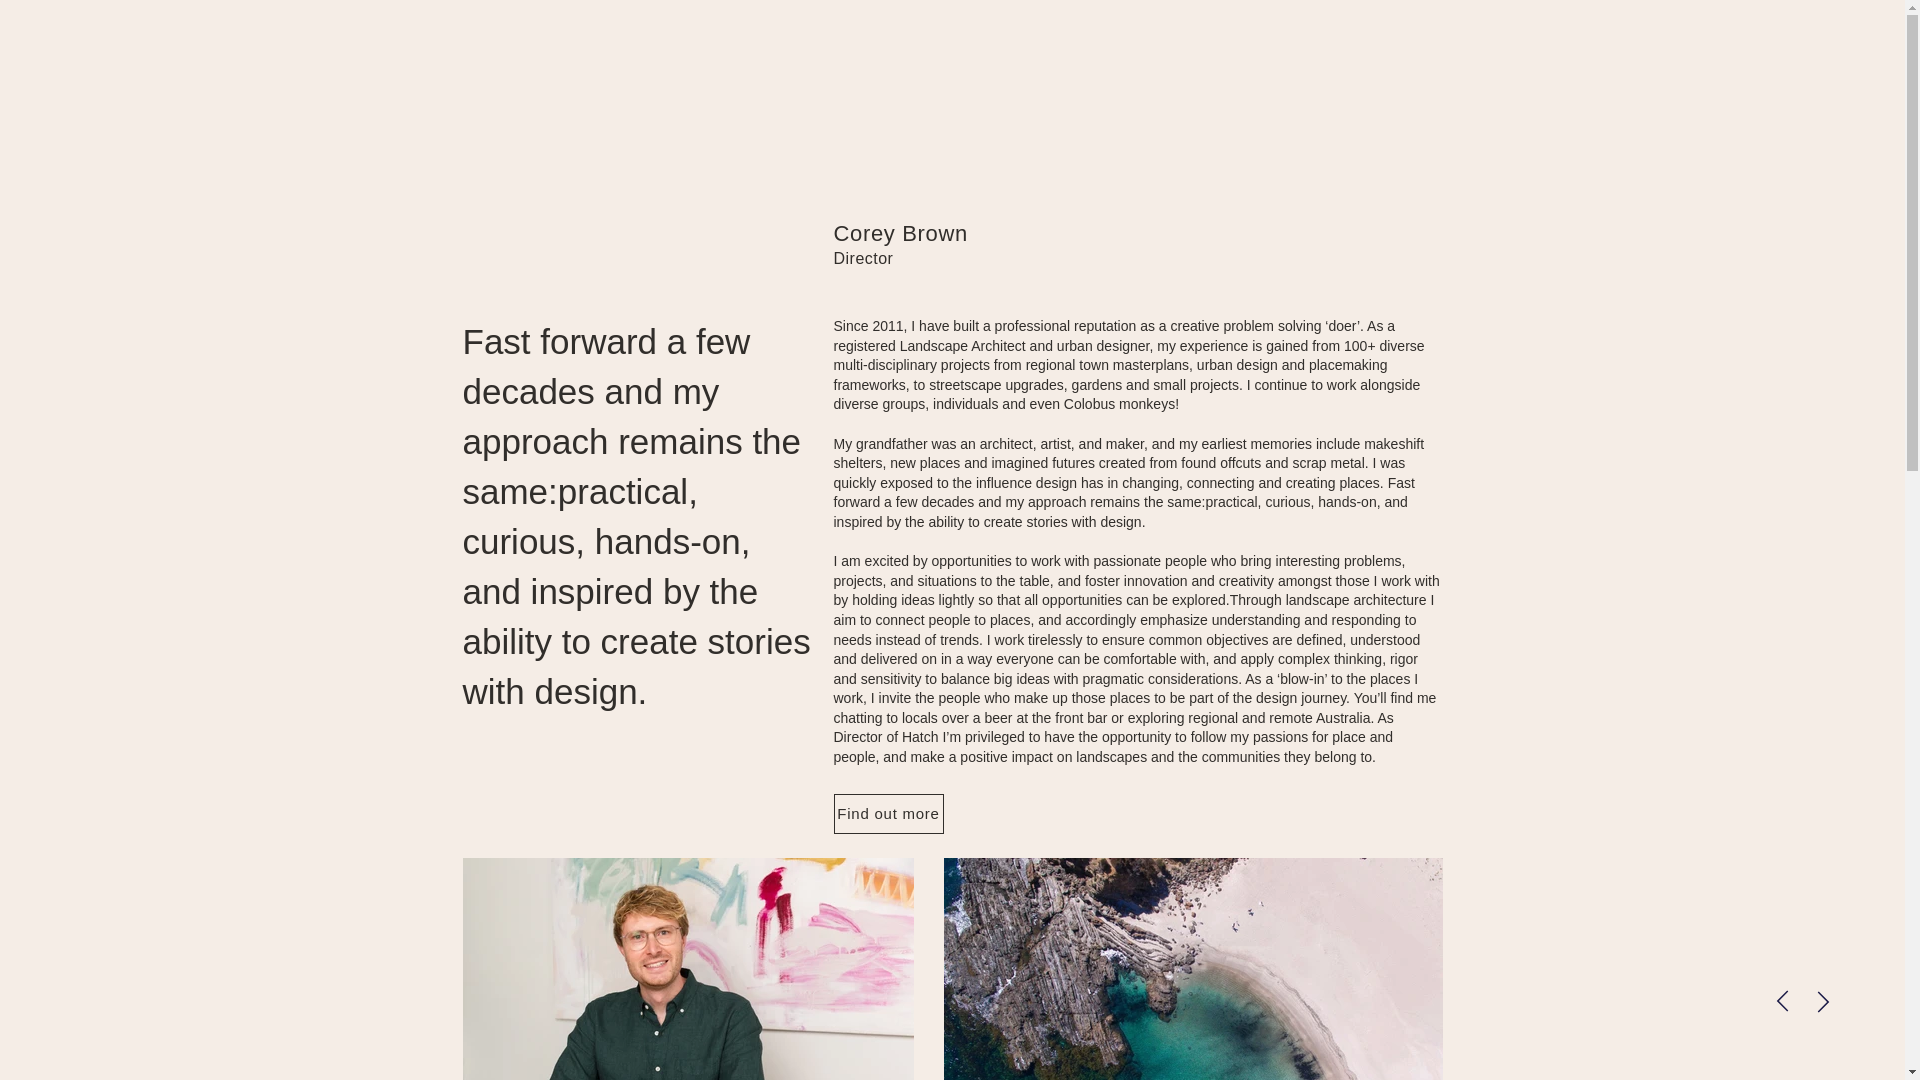  I want to click on Find out more, so click(888, 813).